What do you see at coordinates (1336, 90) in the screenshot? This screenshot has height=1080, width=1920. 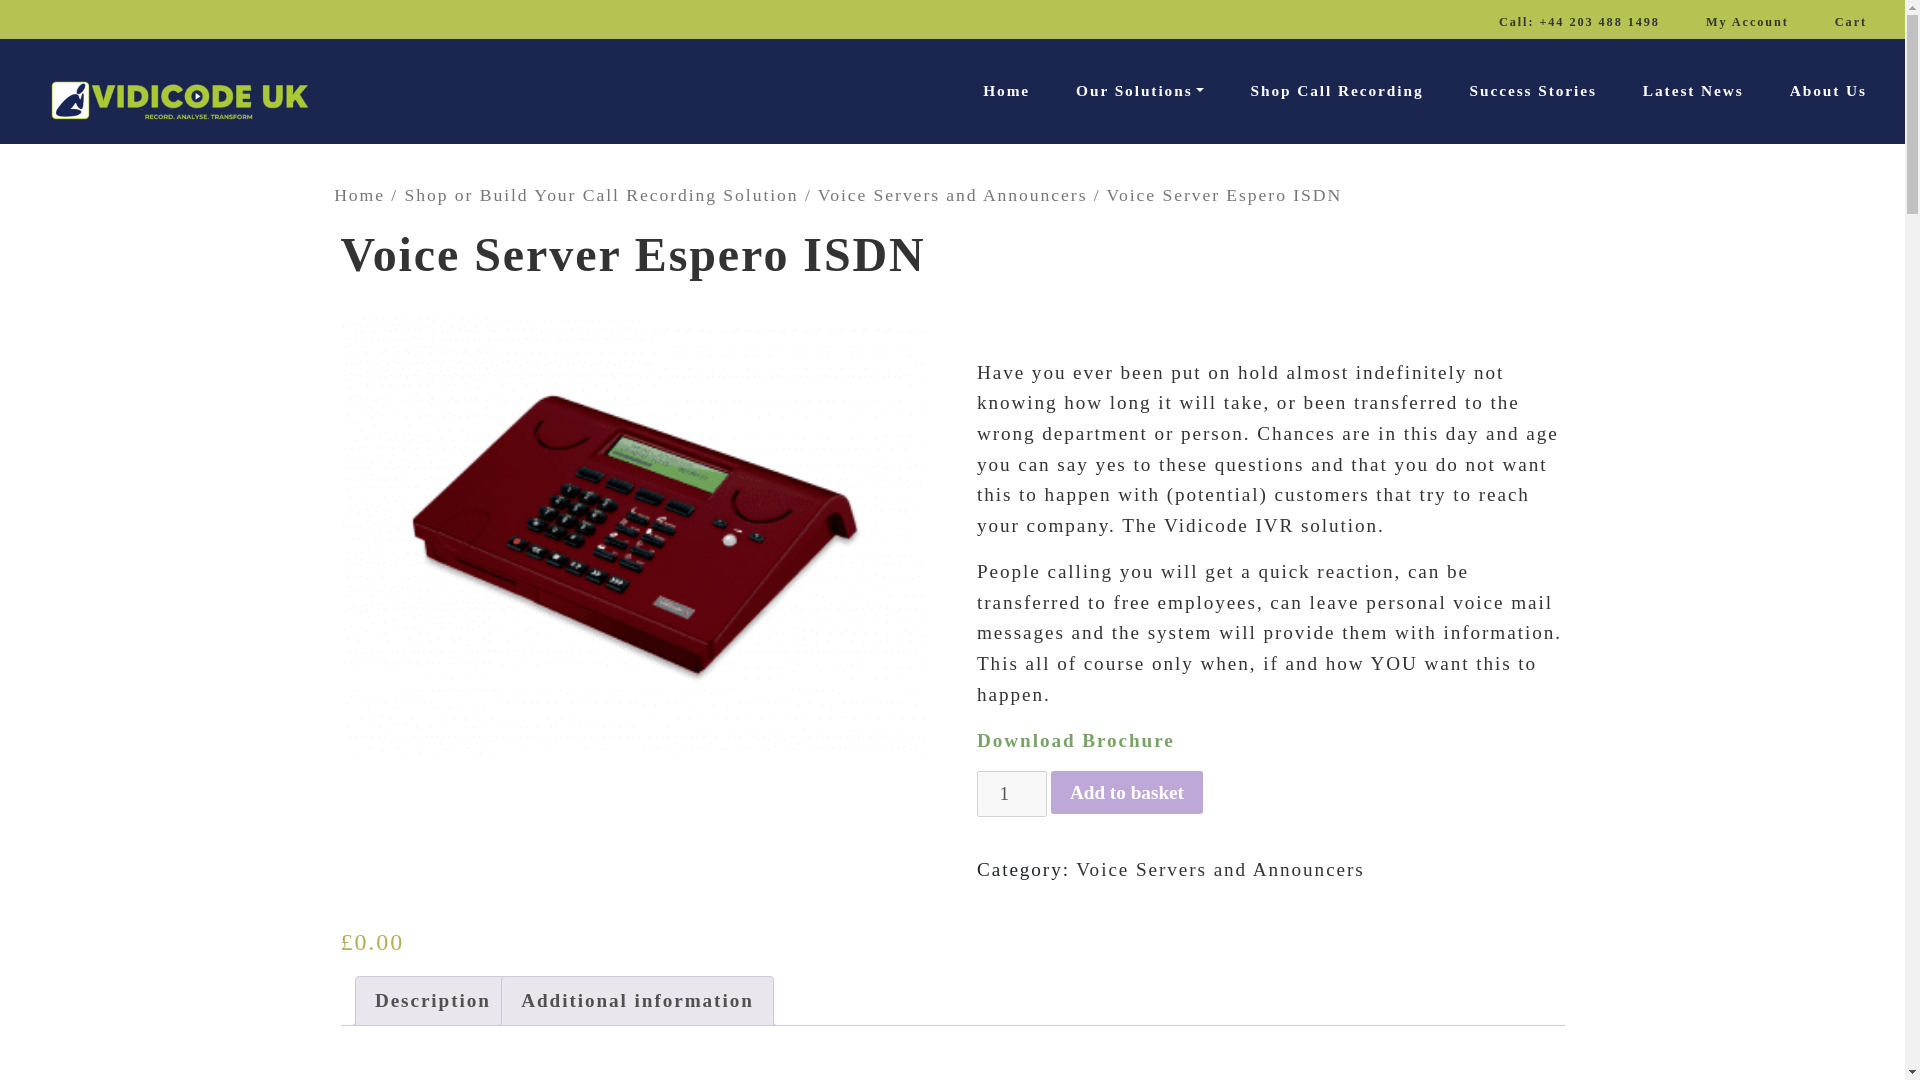 I see `Shop Call Recording` at bounding box center [1336, 90].